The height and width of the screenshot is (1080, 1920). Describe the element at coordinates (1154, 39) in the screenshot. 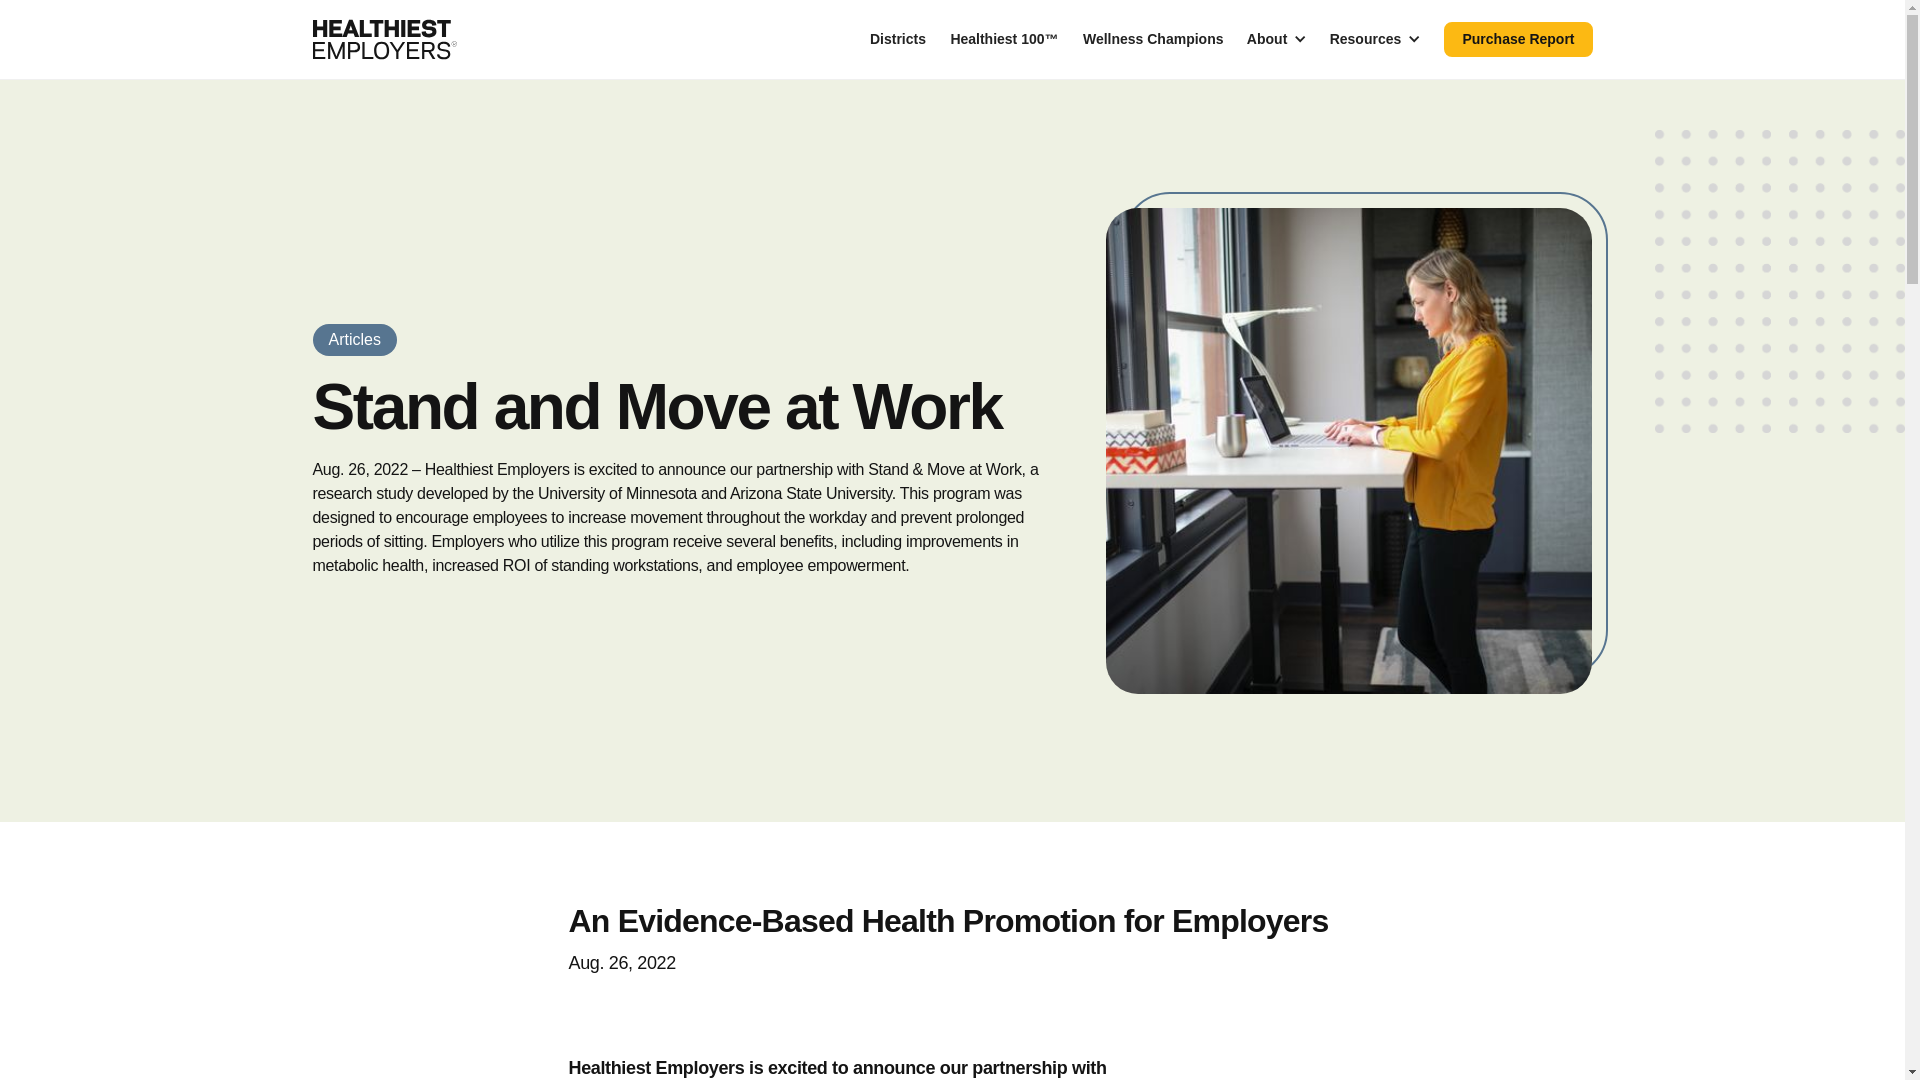

I see `Wellness Champions` at that location.